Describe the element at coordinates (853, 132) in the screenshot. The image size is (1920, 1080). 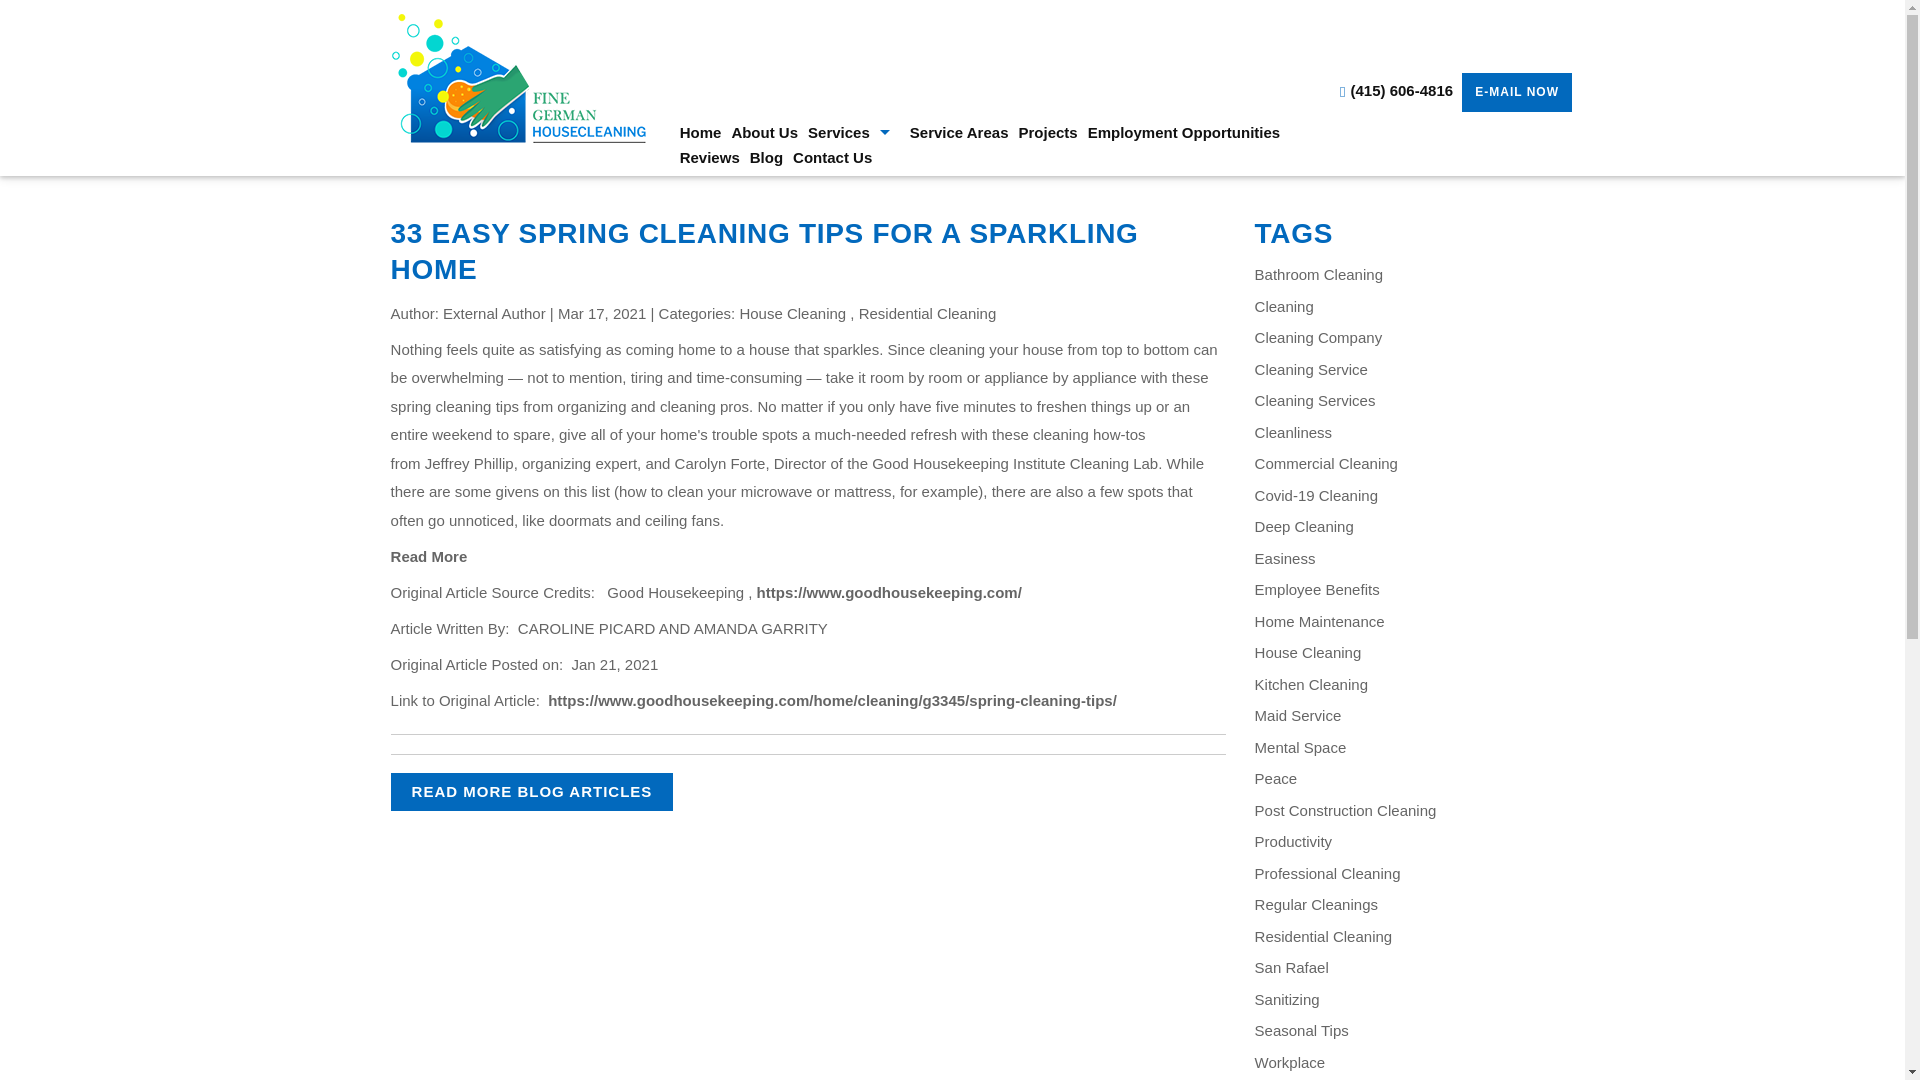
I see `Services` at that location.